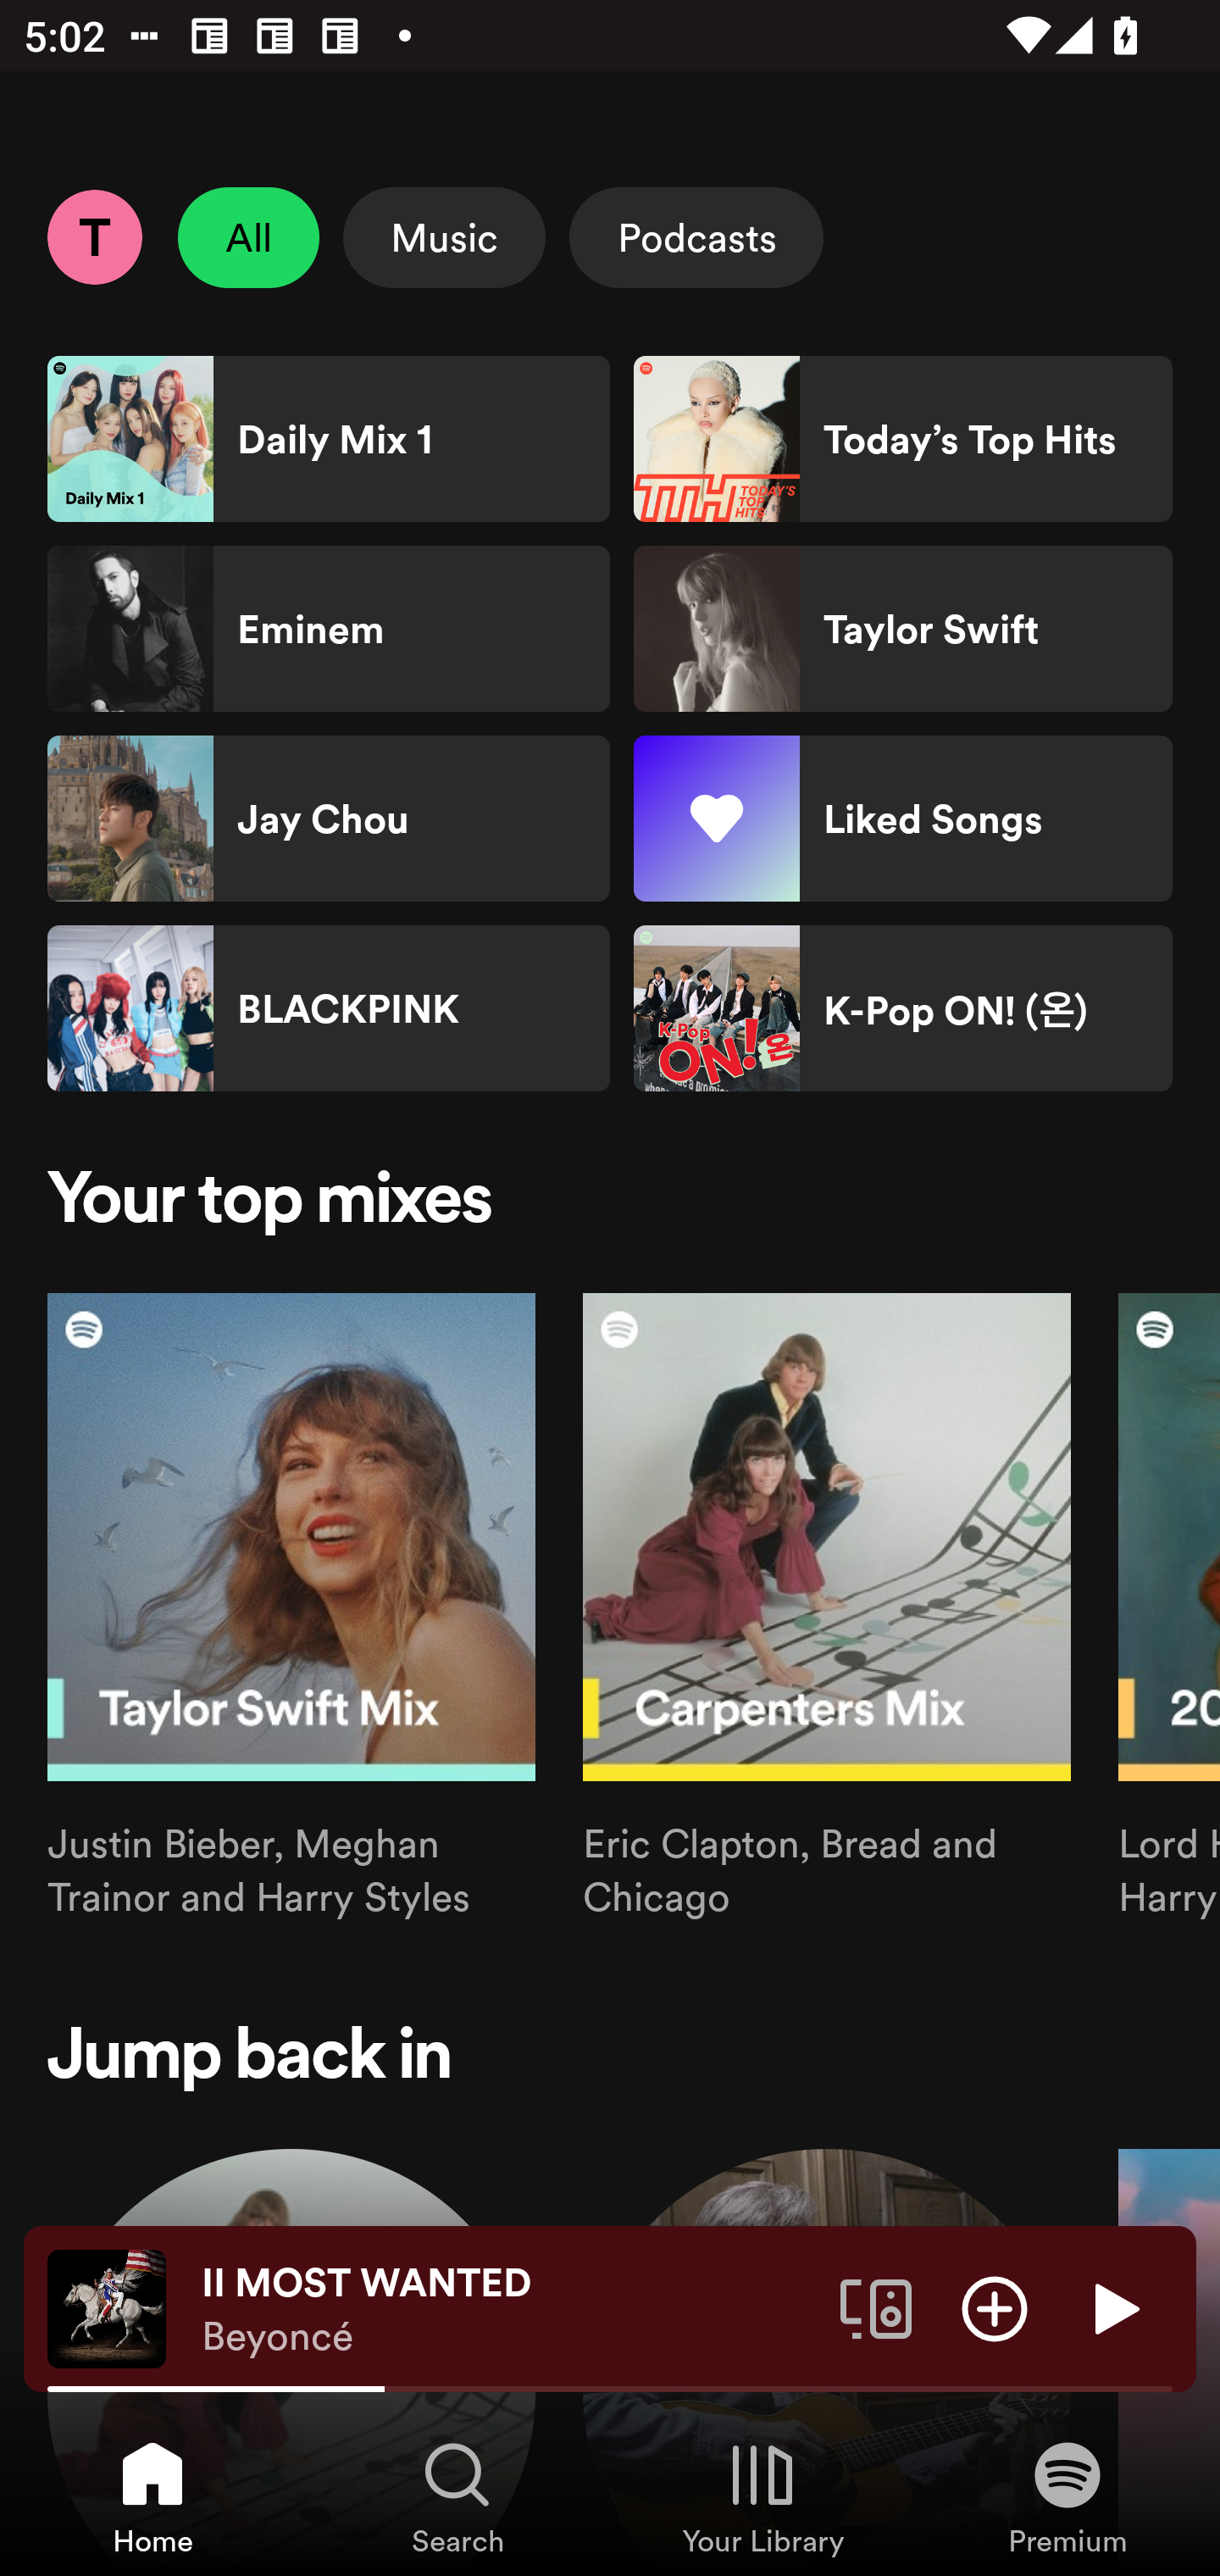 The image size is (1220, 2576). I want to click on Jay Chou Shortcut Jay Chou, so click(329, 819).